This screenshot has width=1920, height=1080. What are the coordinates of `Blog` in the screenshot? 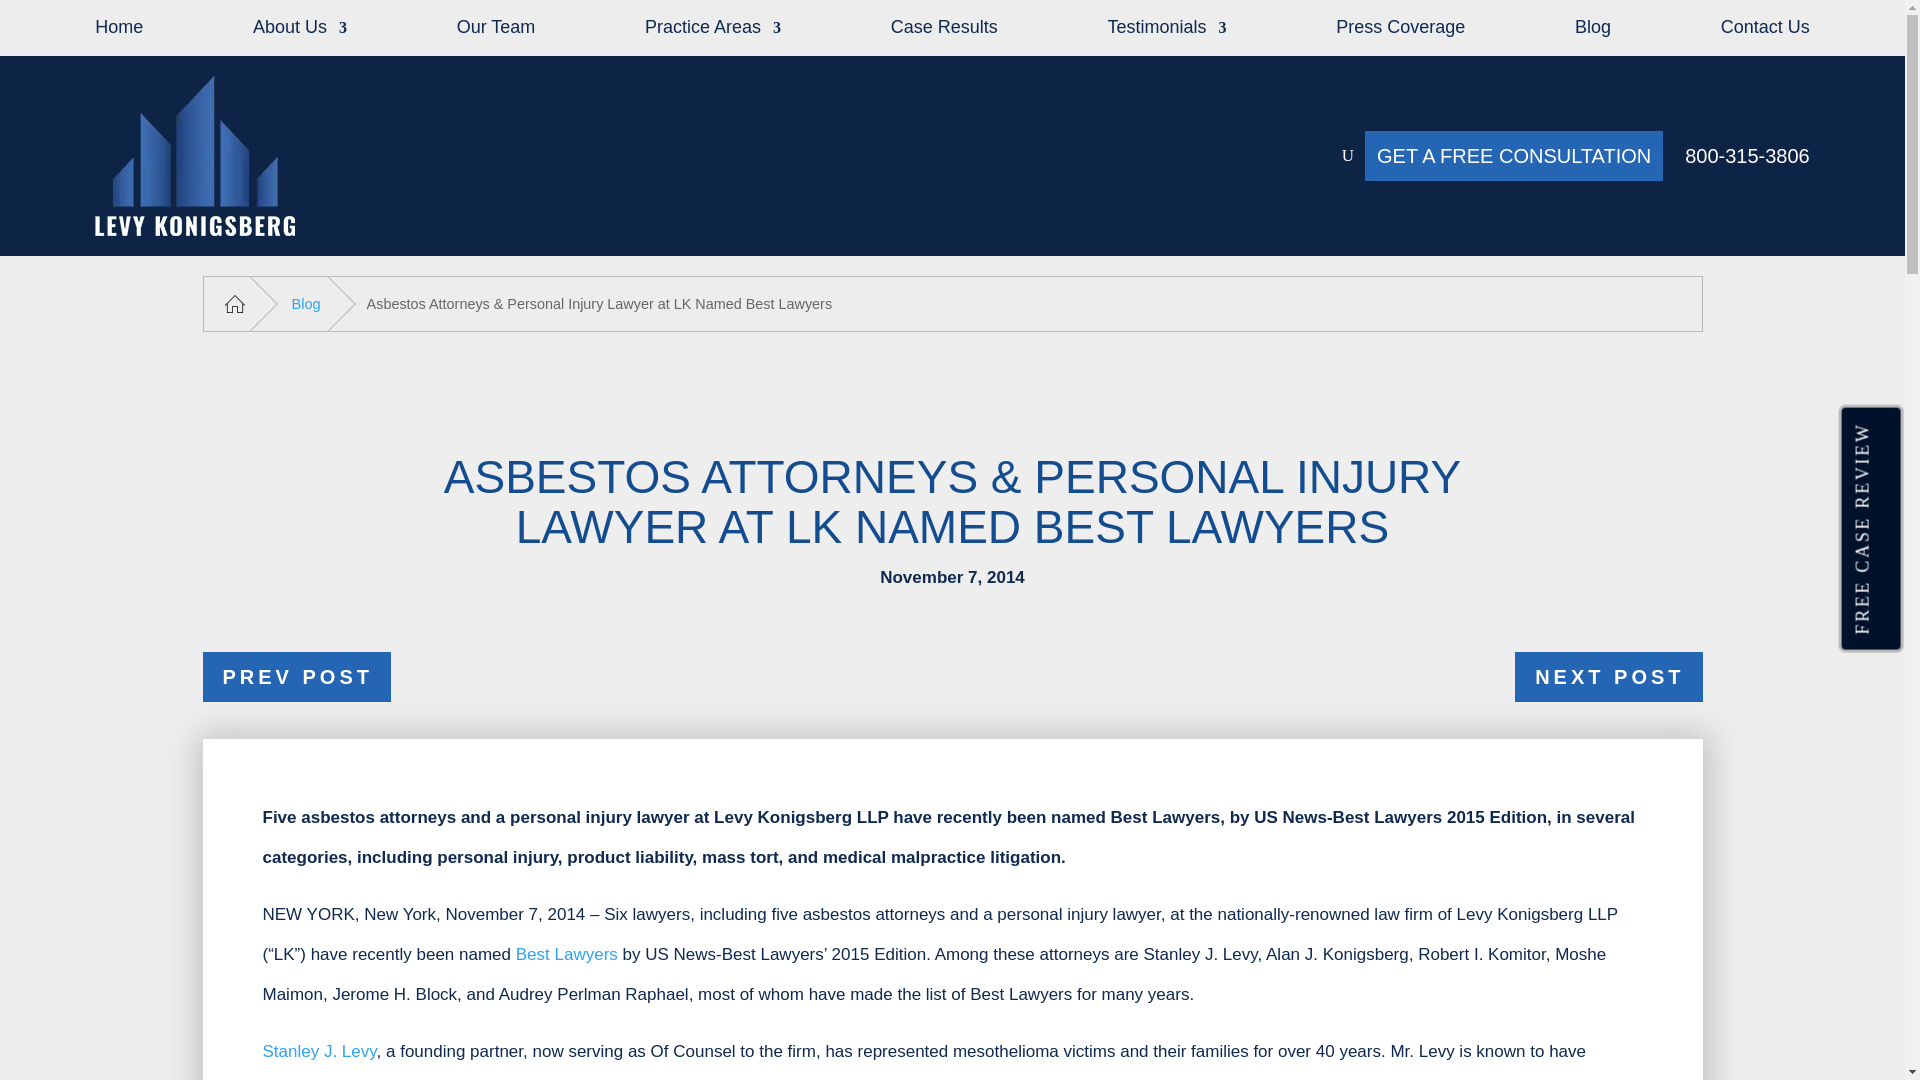 It's located at (1592, 32).